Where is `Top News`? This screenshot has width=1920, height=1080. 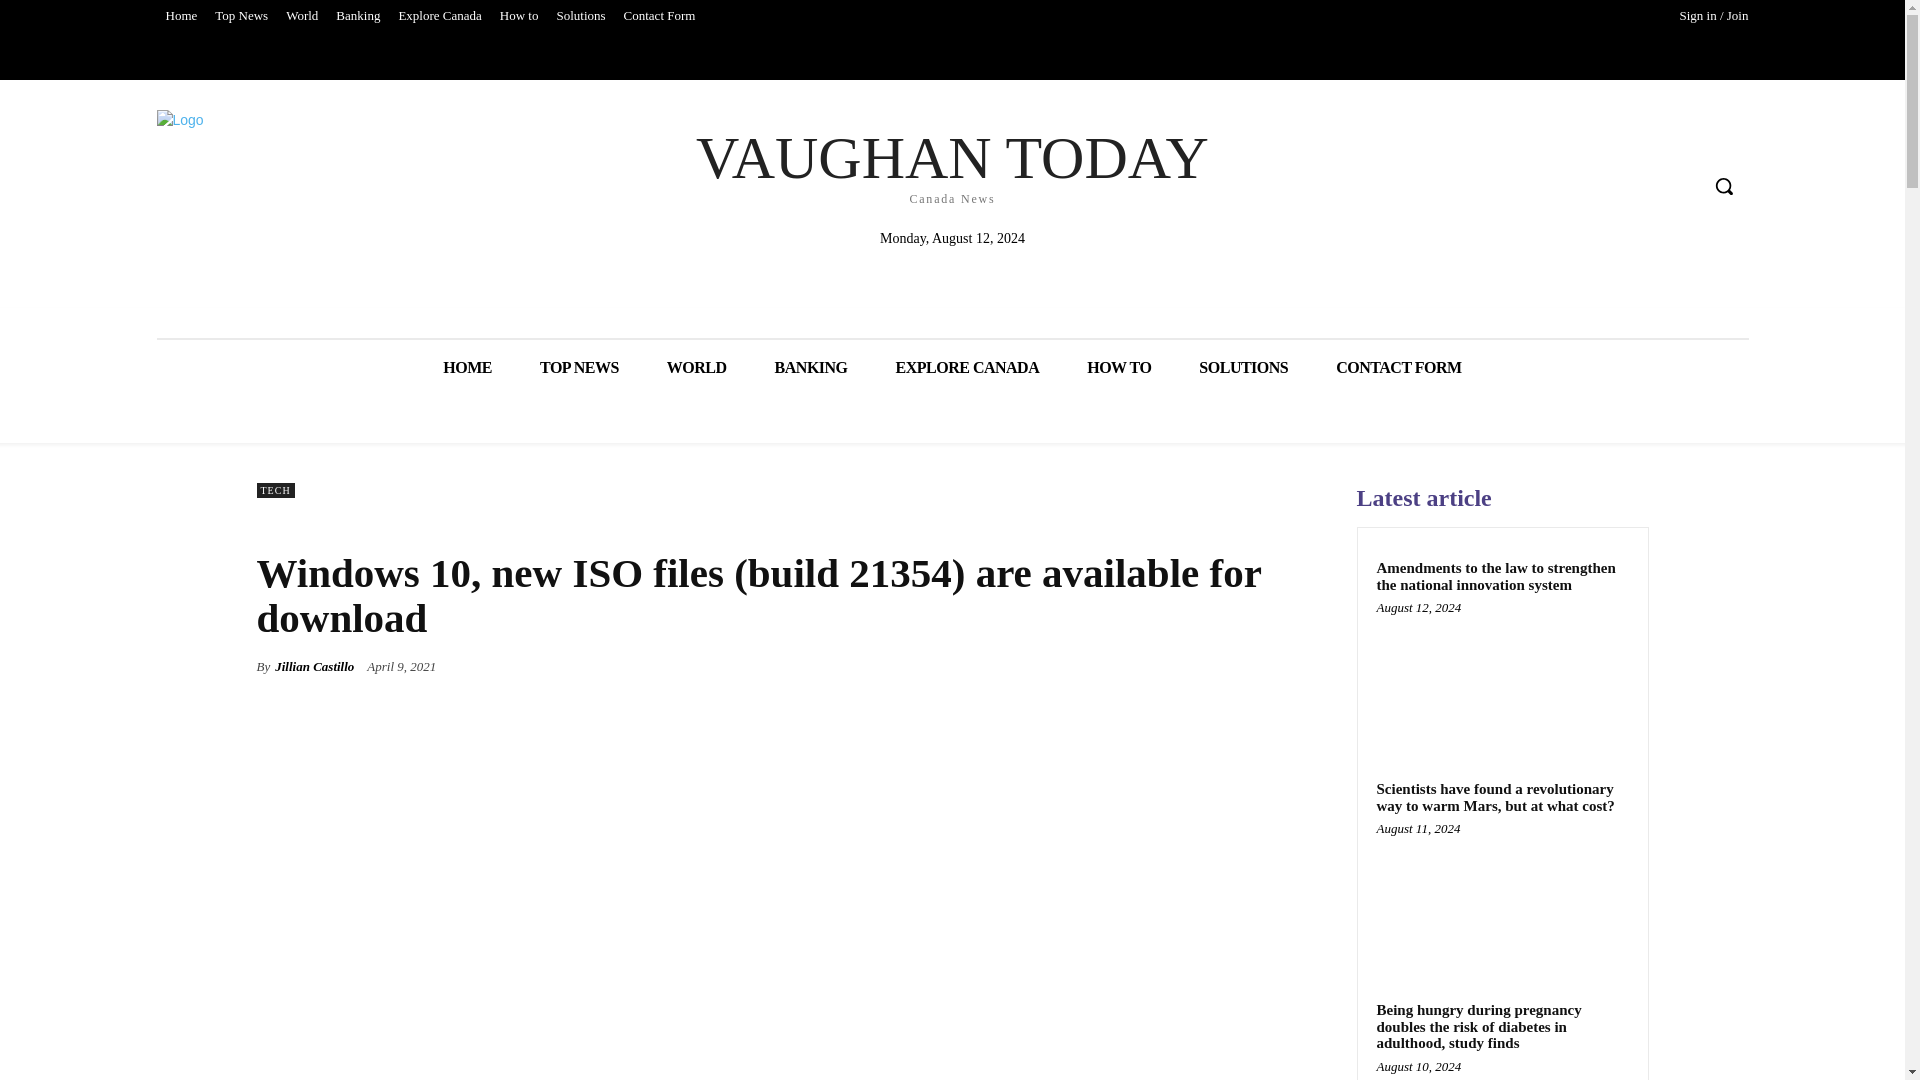 Top News is located at coordinates (240, 16).